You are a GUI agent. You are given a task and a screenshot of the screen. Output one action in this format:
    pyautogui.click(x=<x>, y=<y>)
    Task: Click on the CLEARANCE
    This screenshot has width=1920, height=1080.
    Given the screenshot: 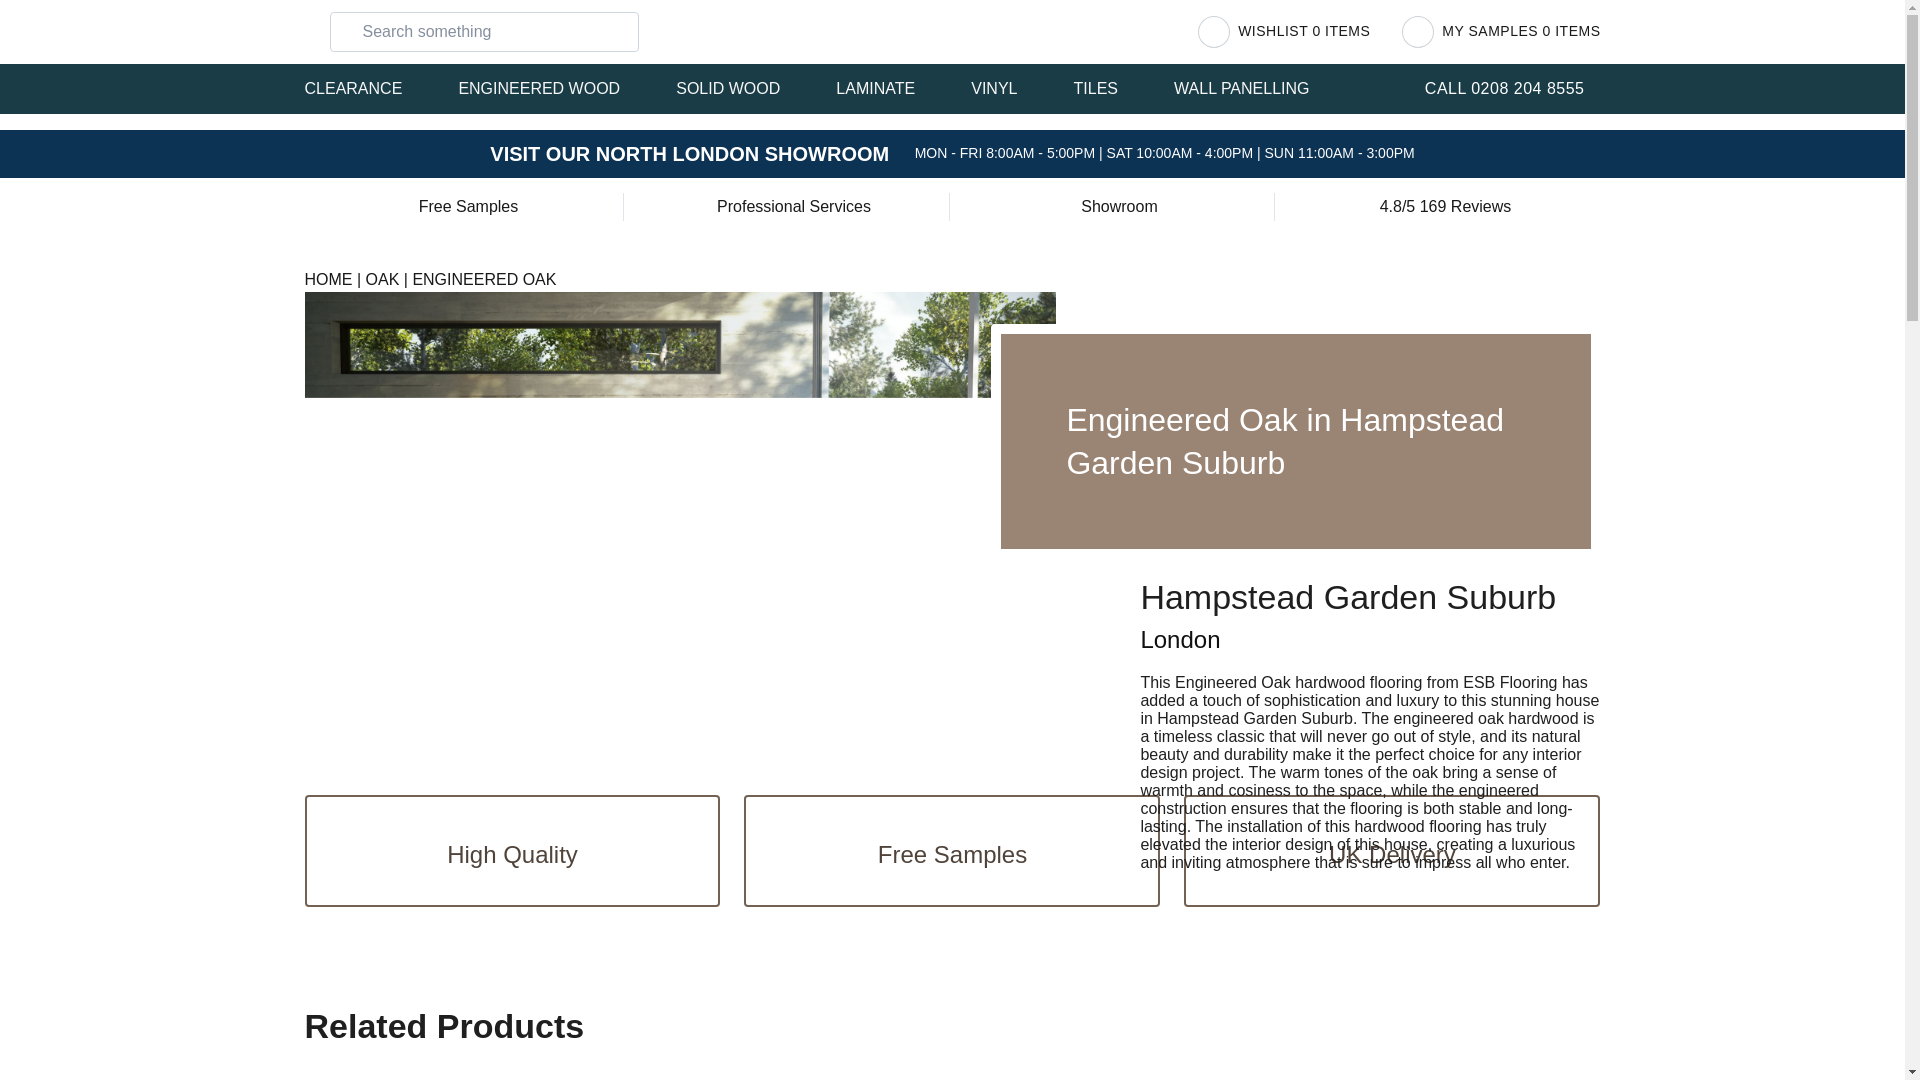 What is the action you would take?
    pyautogui.click(x=366, y=88)
    